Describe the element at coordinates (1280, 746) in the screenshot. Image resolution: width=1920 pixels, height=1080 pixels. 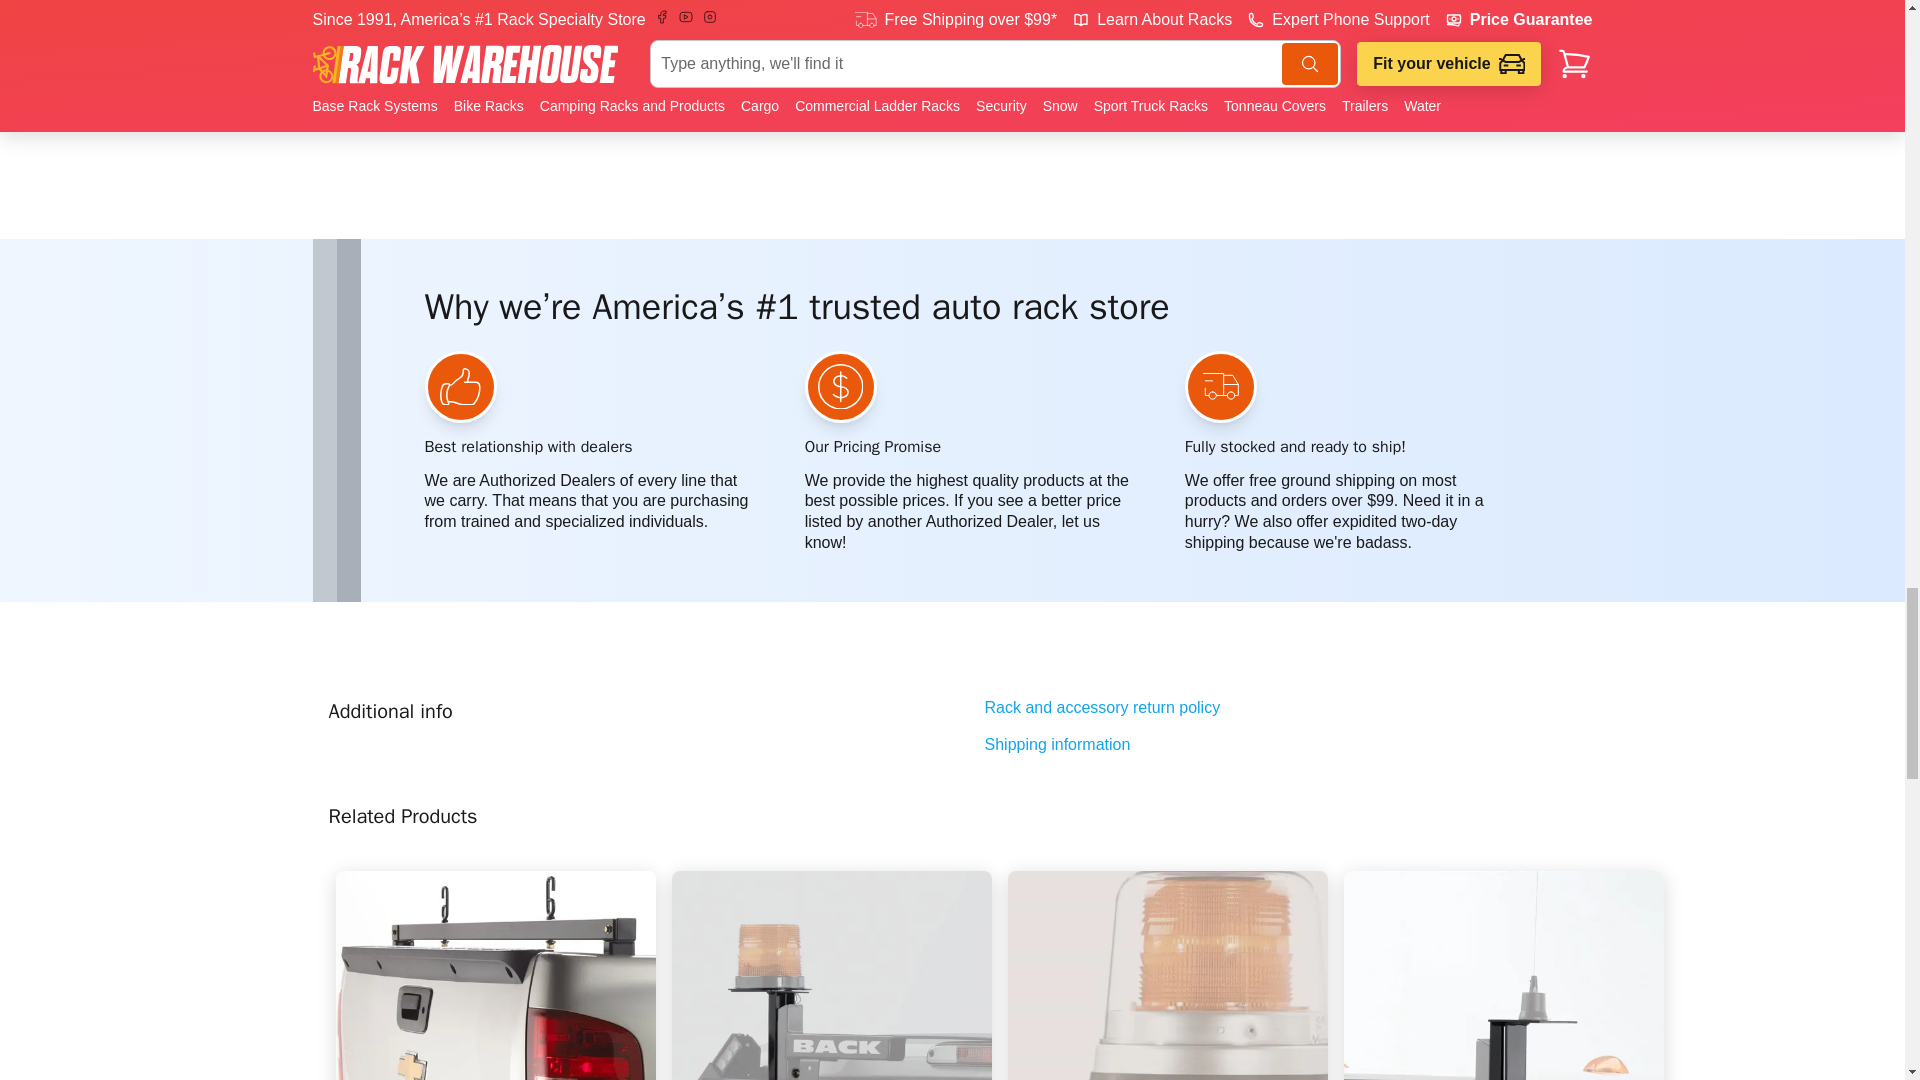
I see `Shipping information` at that location.